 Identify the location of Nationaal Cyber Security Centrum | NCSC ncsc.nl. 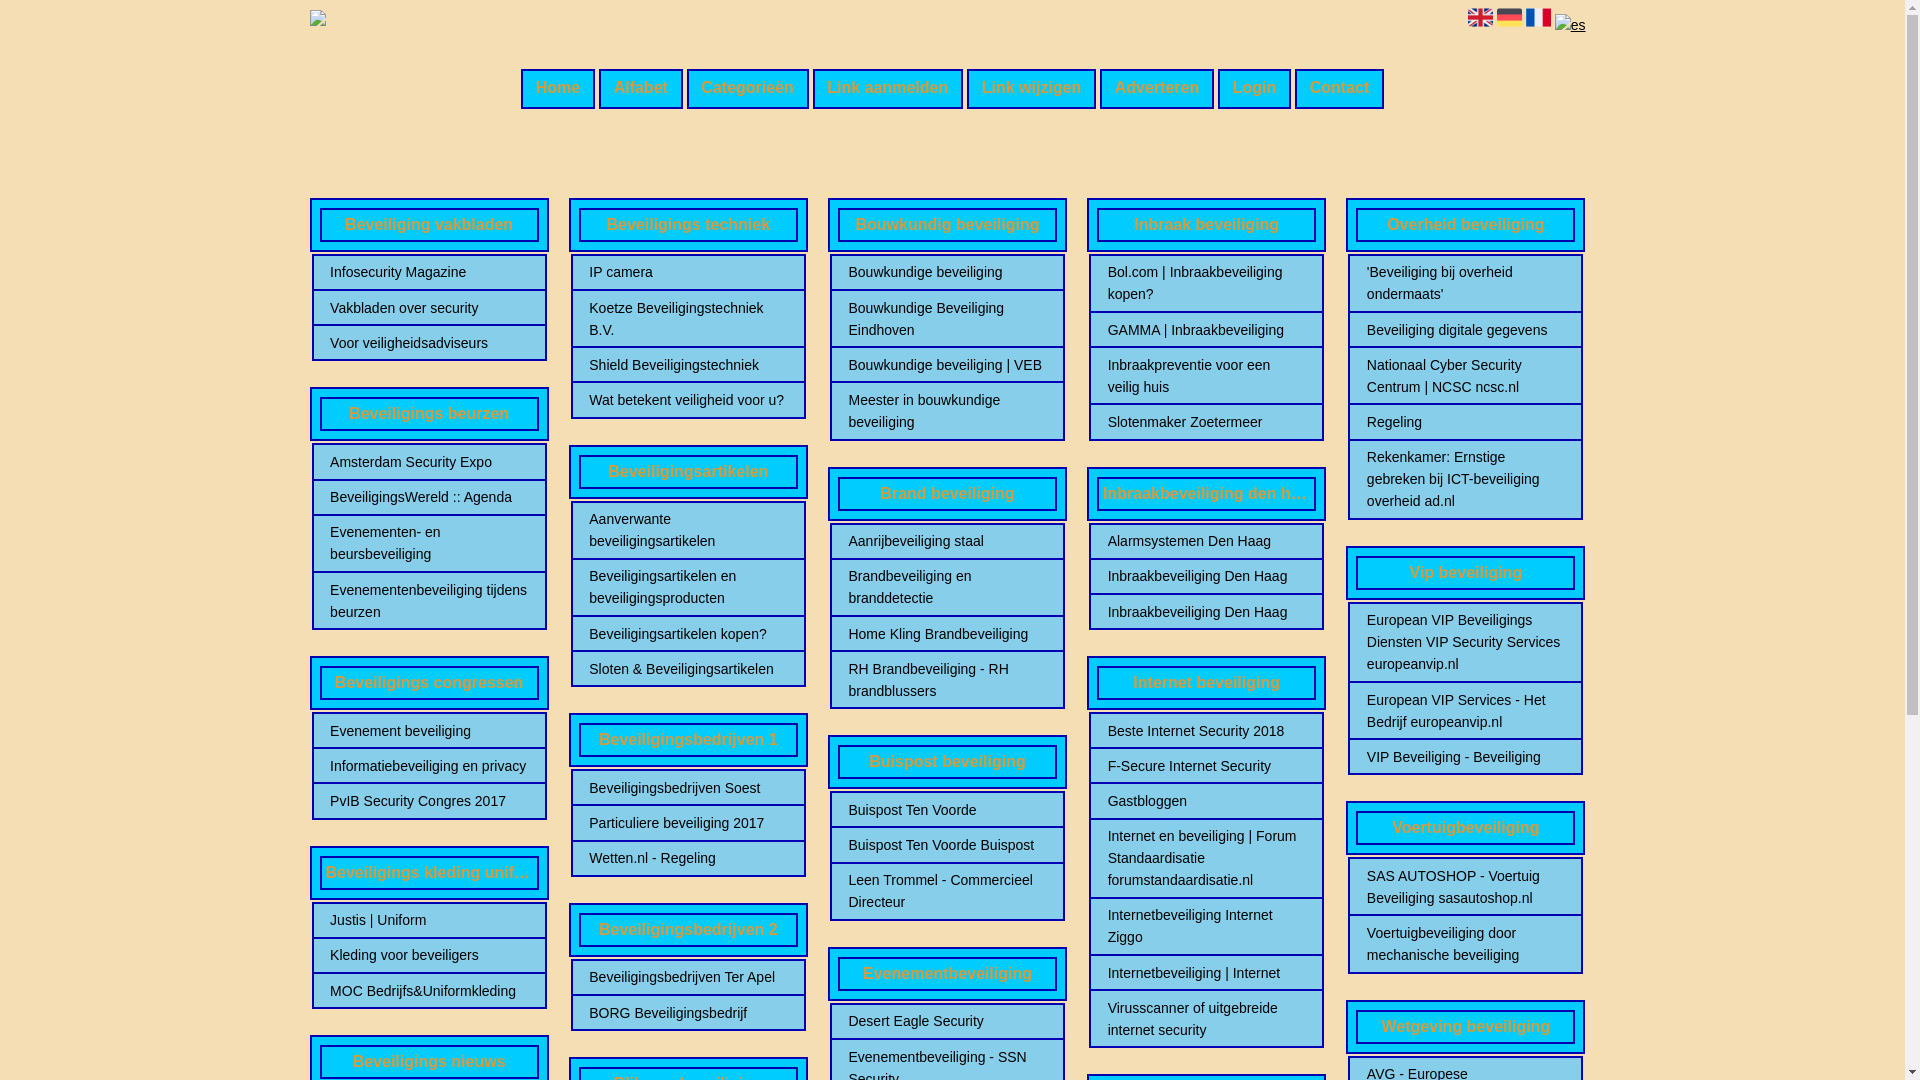
(1466, 376).